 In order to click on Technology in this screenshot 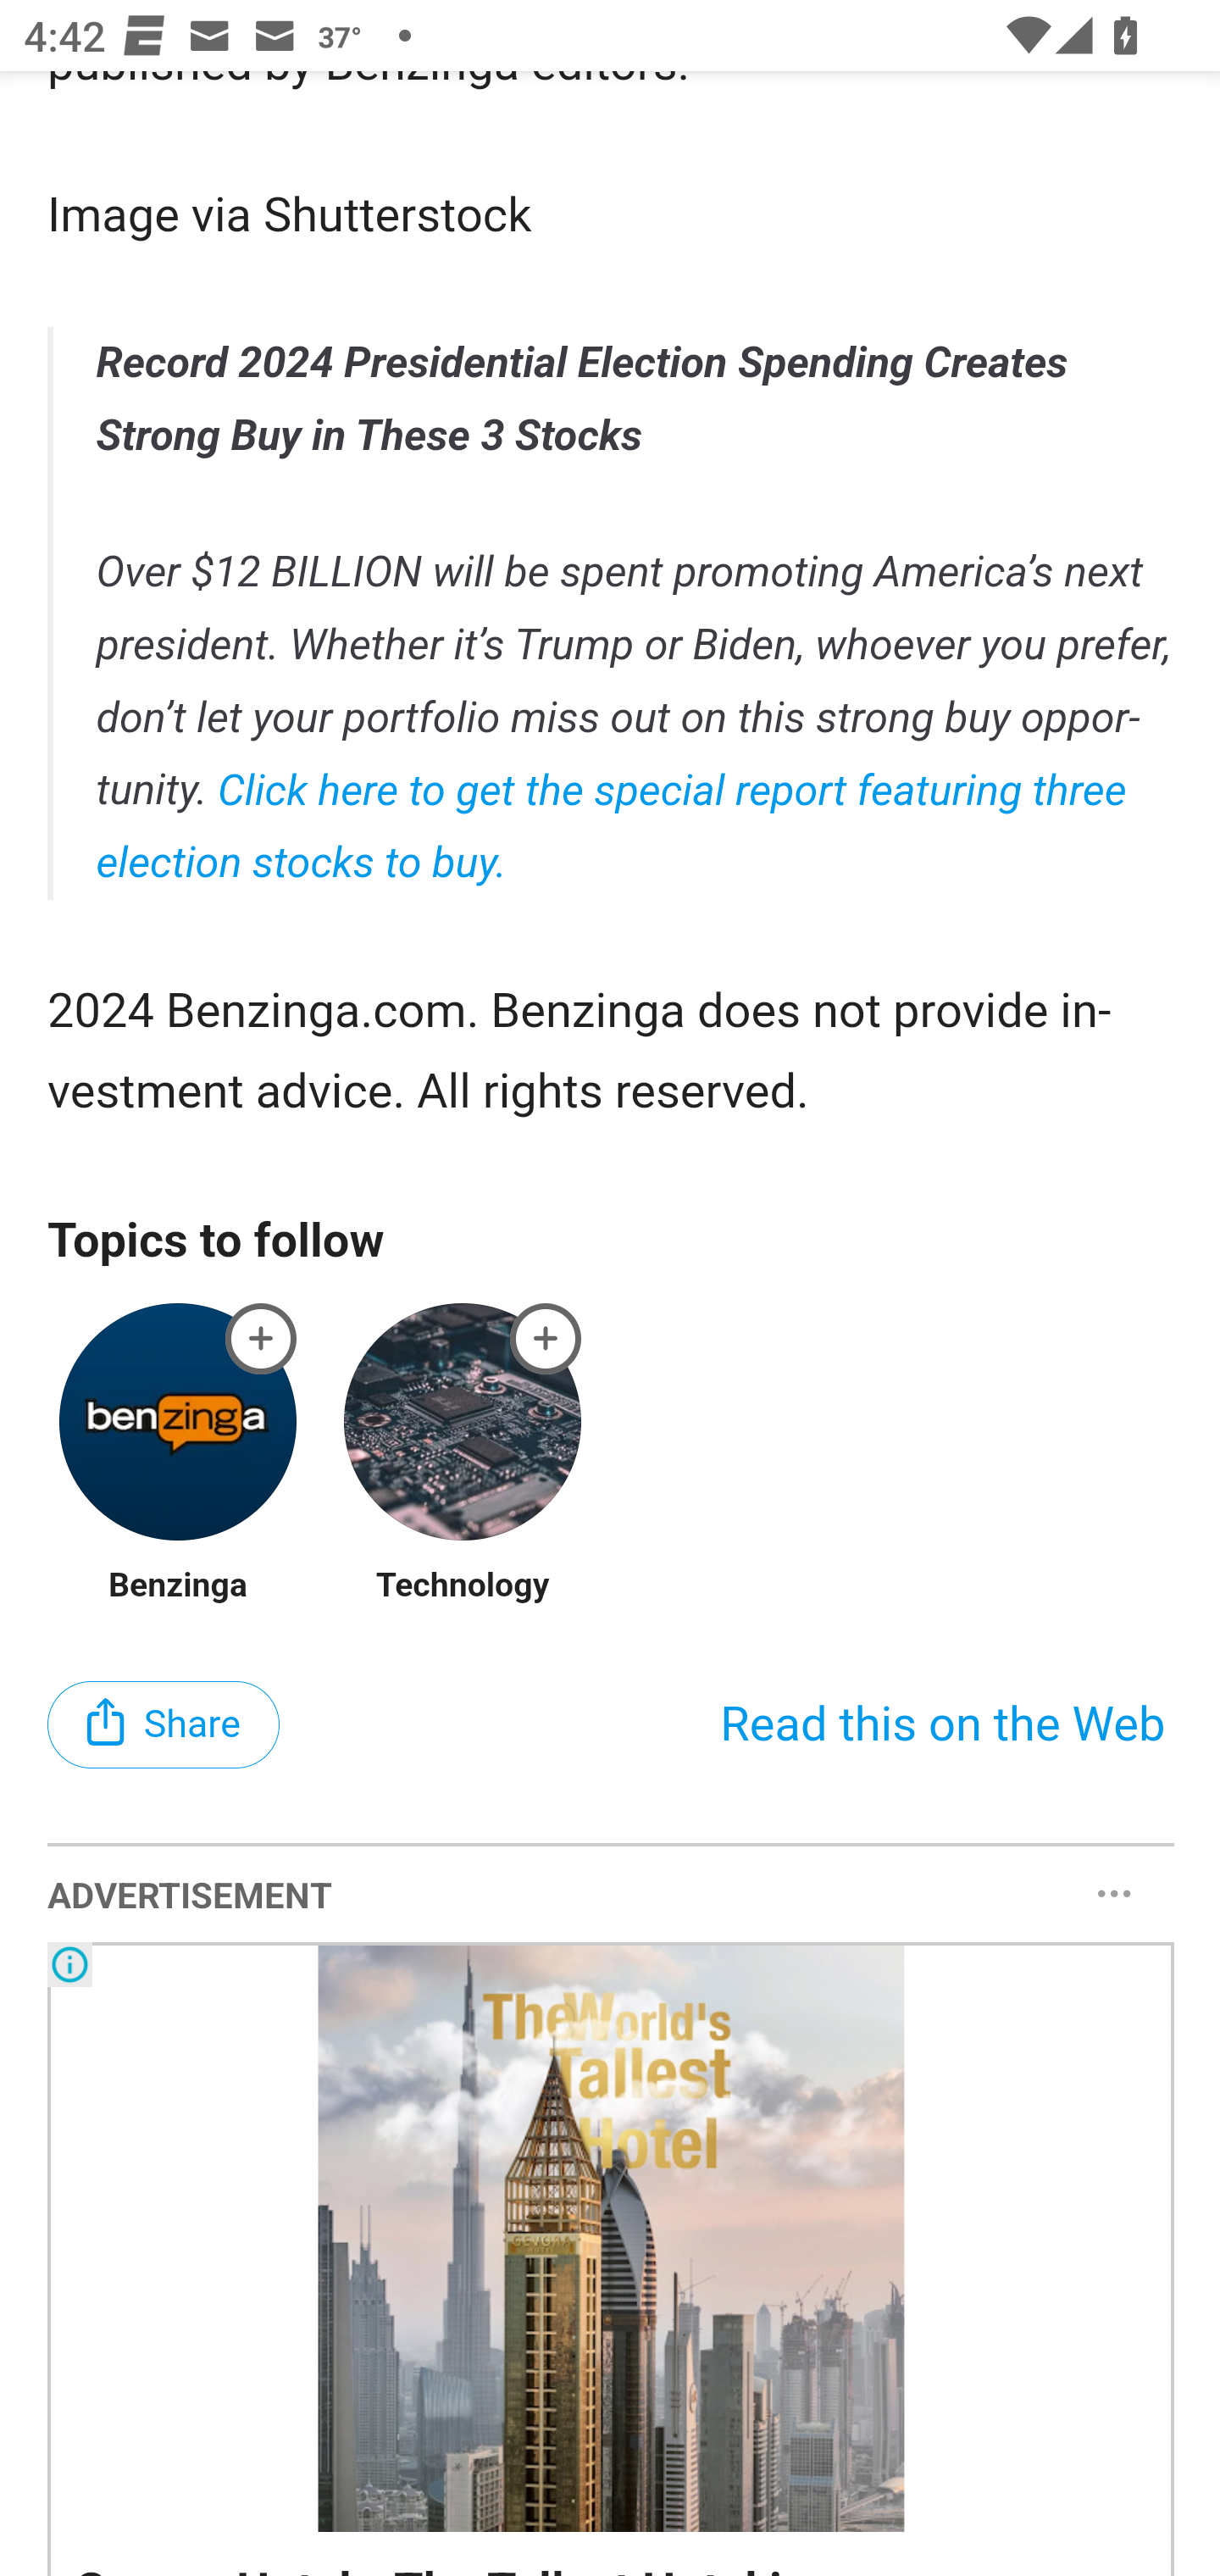, I will do `click(462, 1588)`.